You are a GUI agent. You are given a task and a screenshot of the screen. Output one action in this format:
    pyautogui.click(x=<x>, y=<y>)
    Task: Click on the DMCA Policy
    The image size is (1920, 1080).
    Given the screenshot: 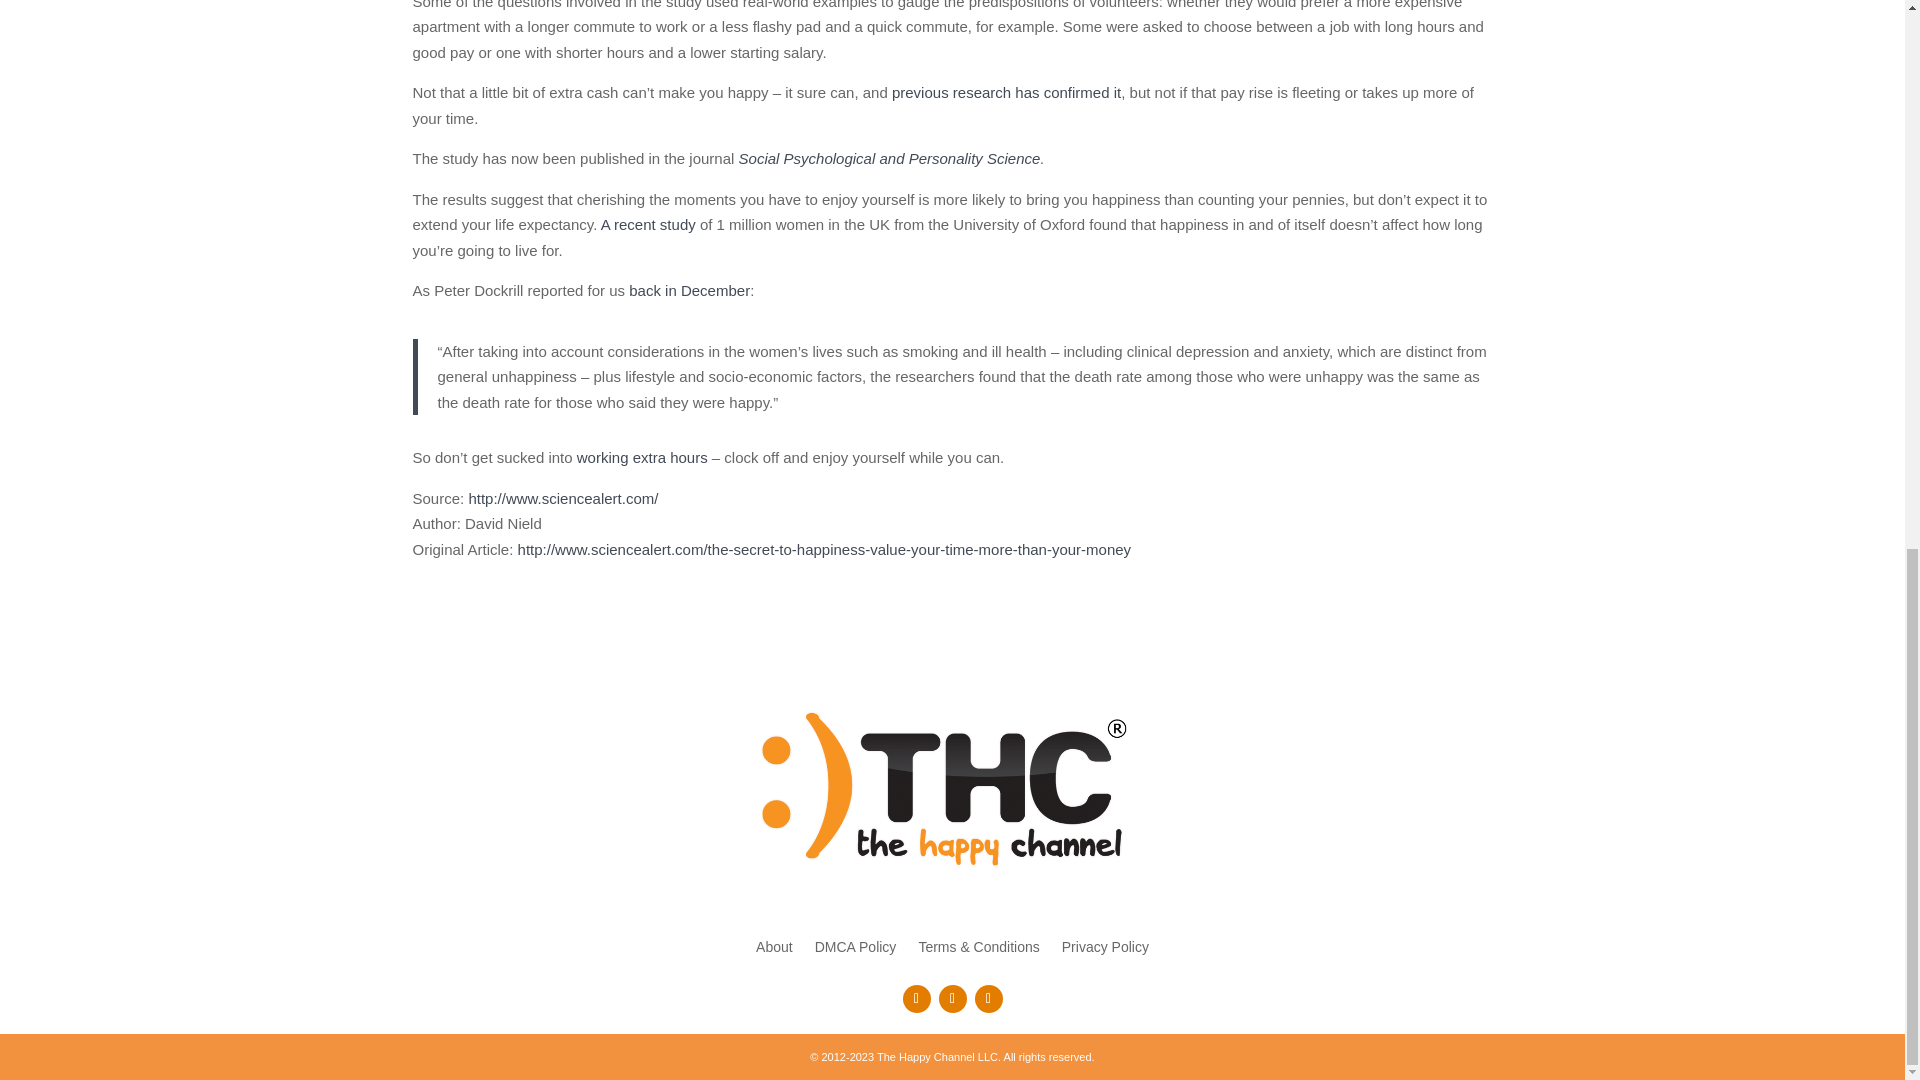 What is the action you would take?
    pyautogui.click(x=855, y=946)
    